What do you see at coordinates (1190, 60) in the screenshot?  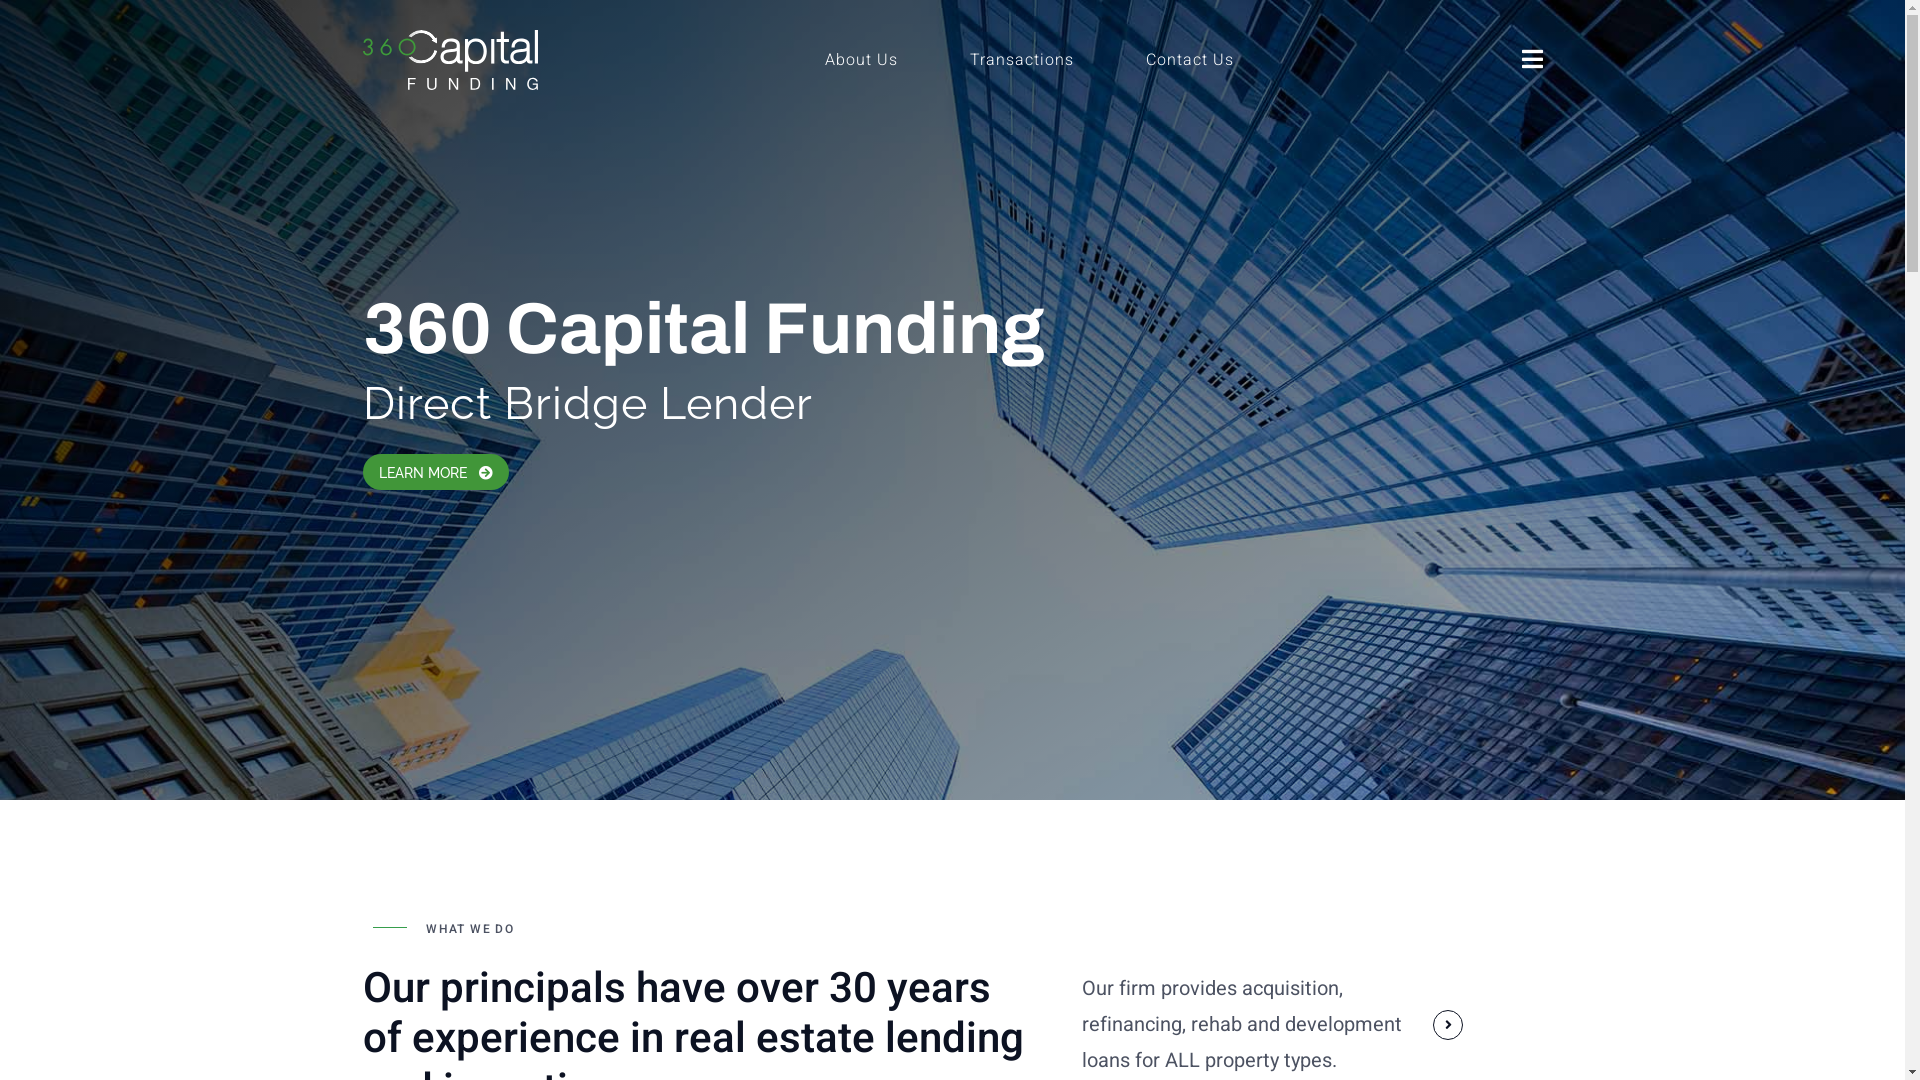 I see `Contact Us` at bounding box center [1190, 60].